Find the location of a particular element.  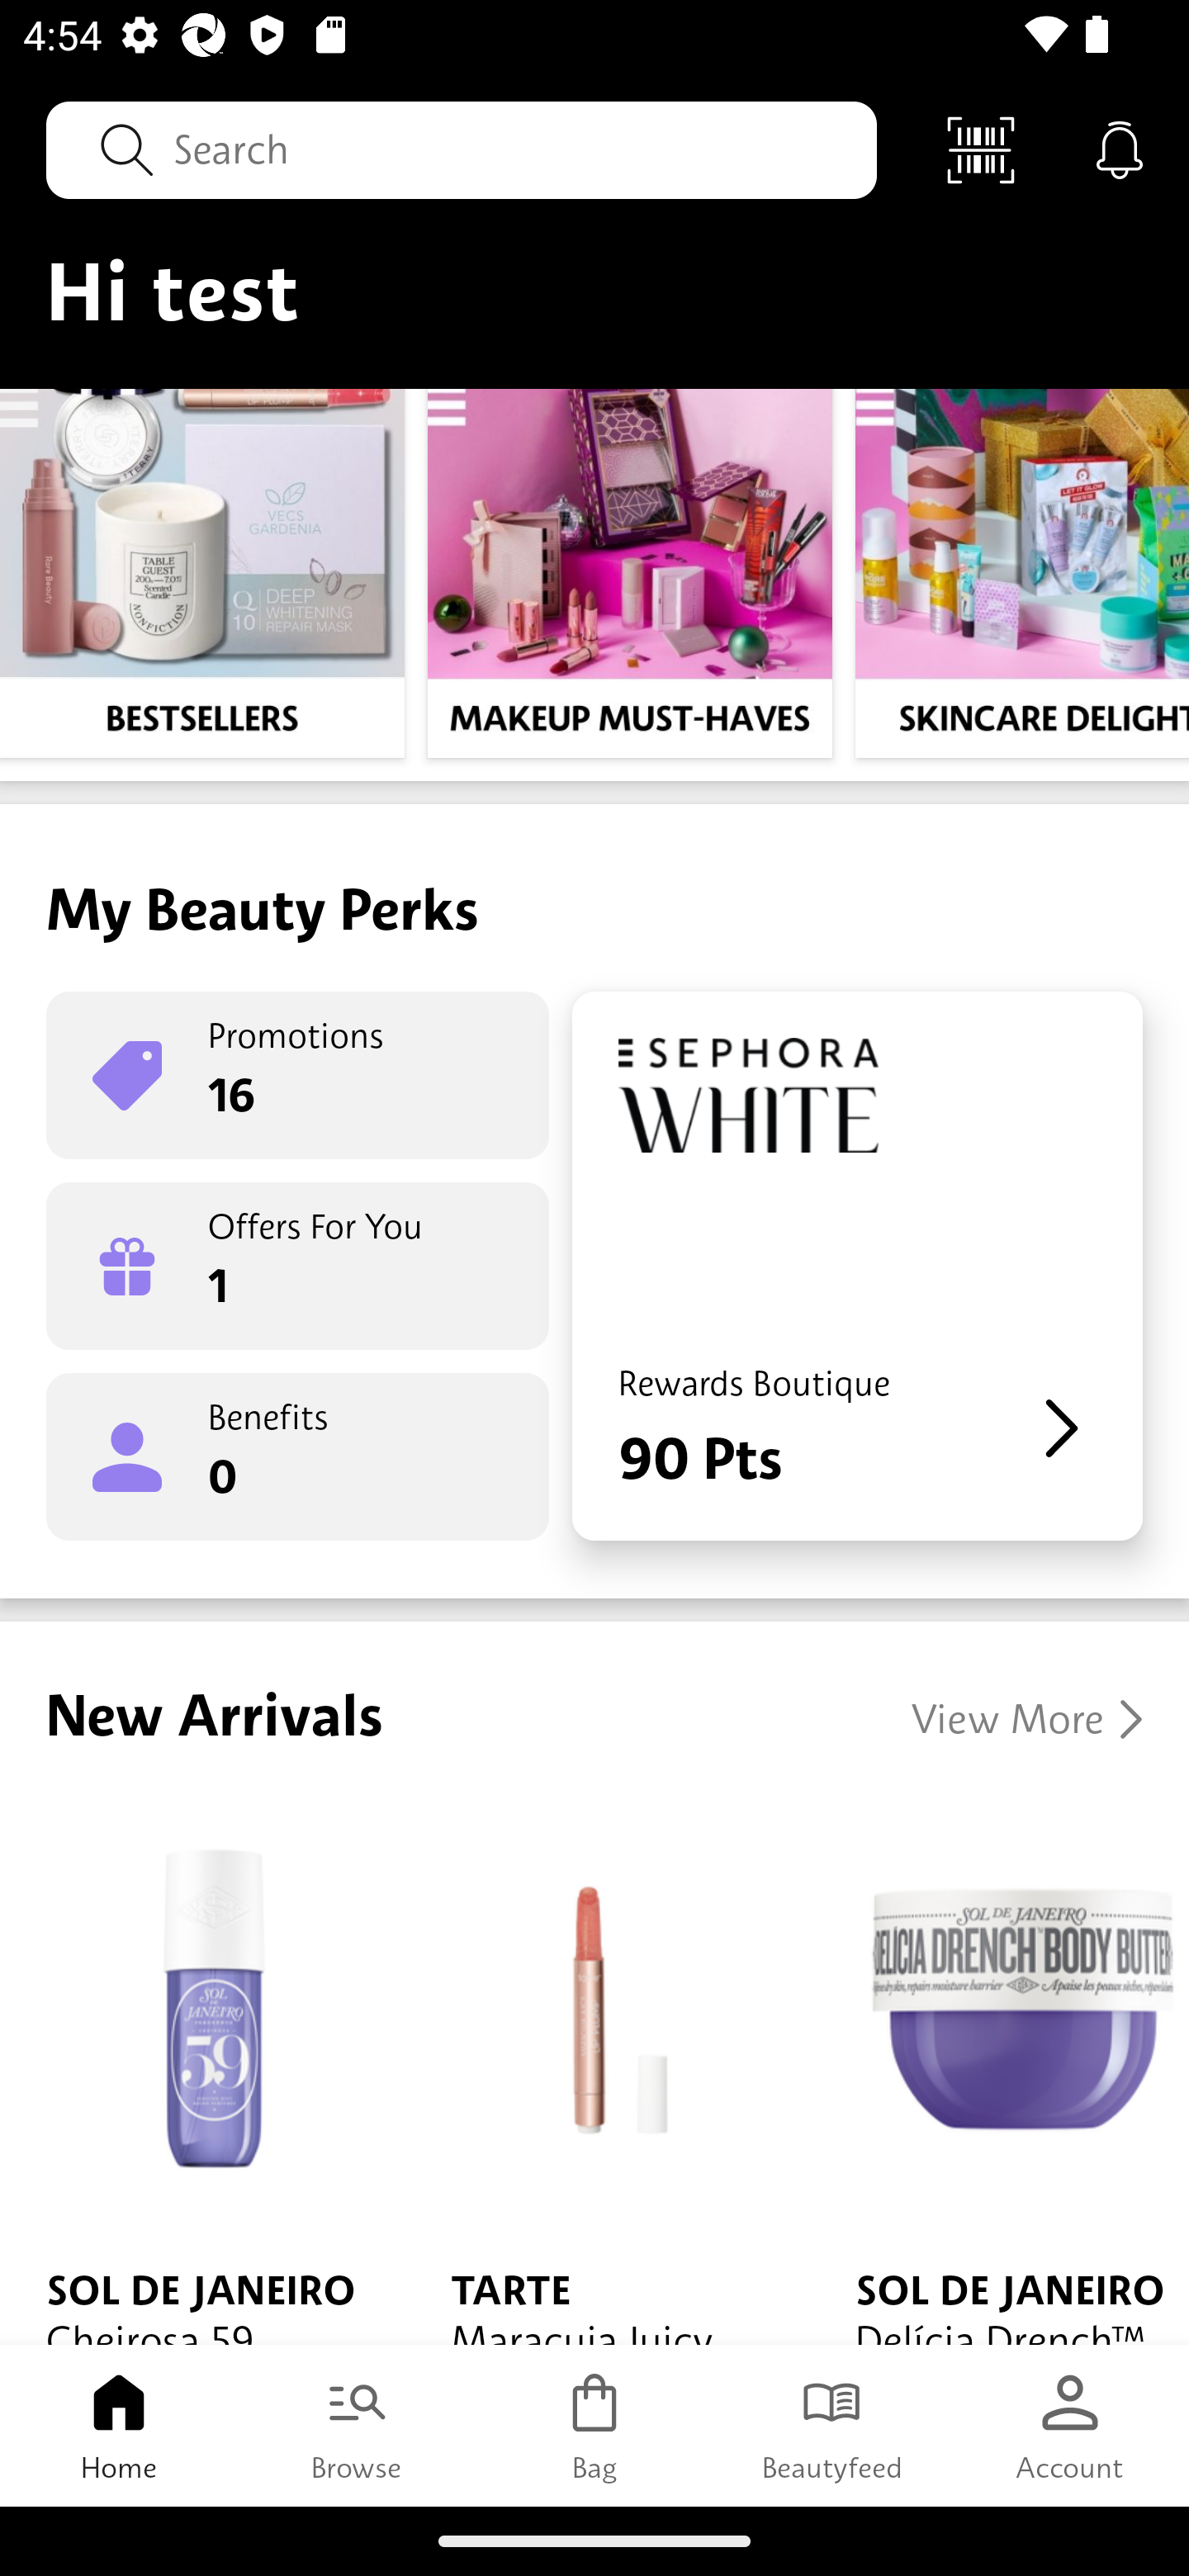

Scan Code is located at coordinates (981, 149).